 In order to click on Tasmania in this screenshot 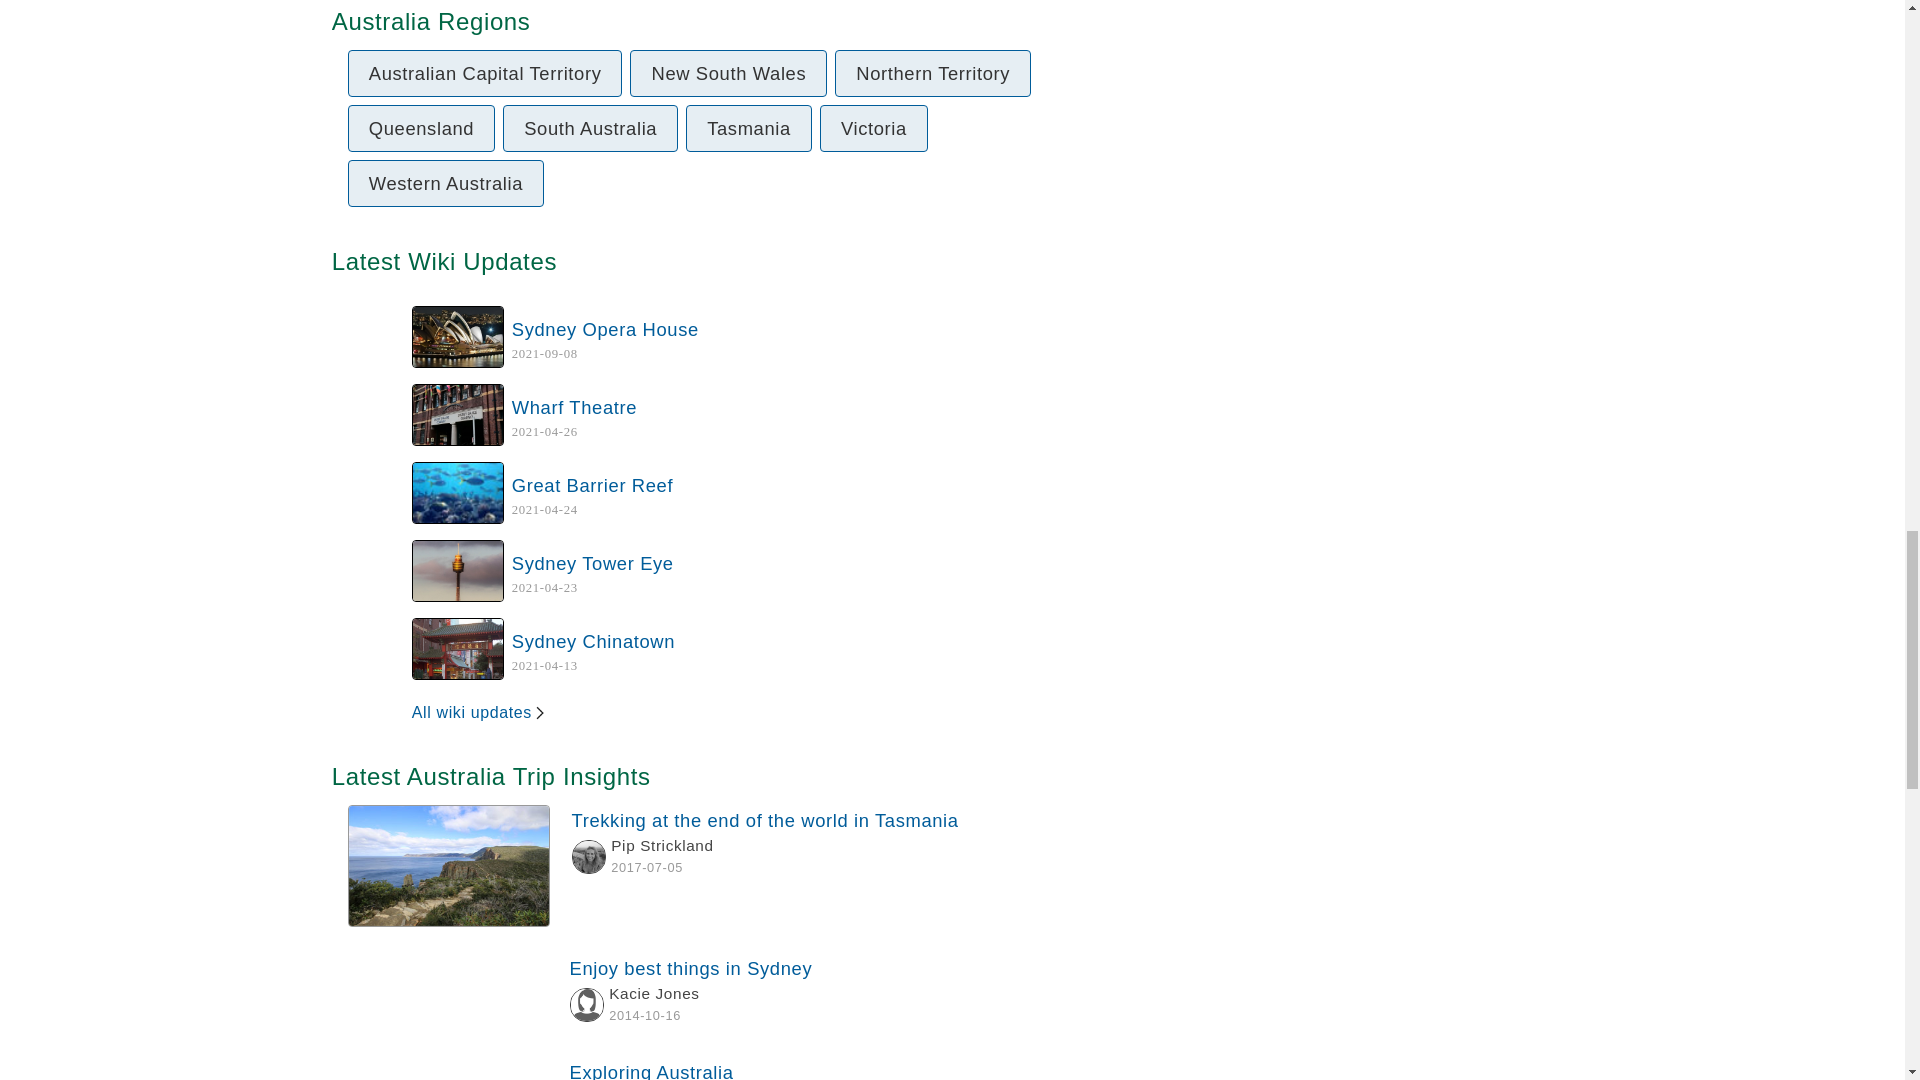, I will do `click(480, 712)`.